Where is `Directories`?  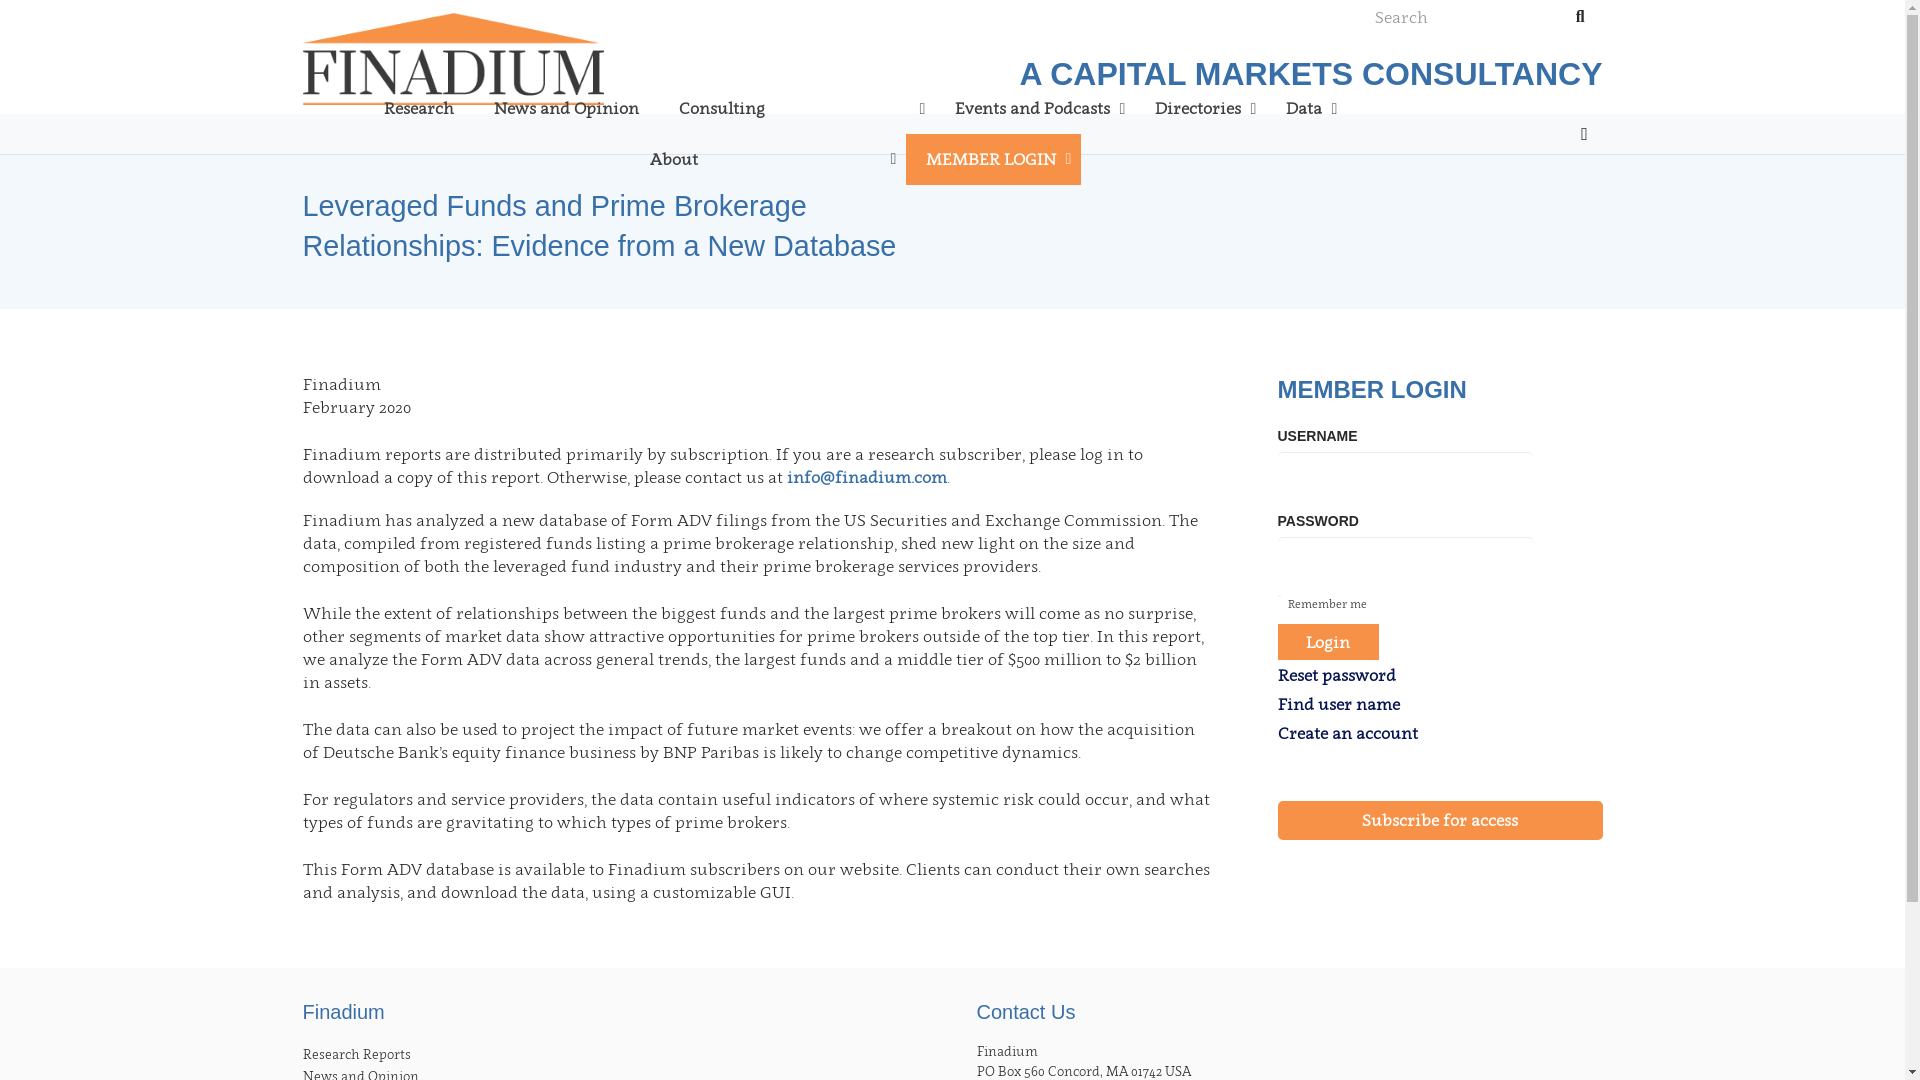
Directories is located at coordinates (1200, 108).